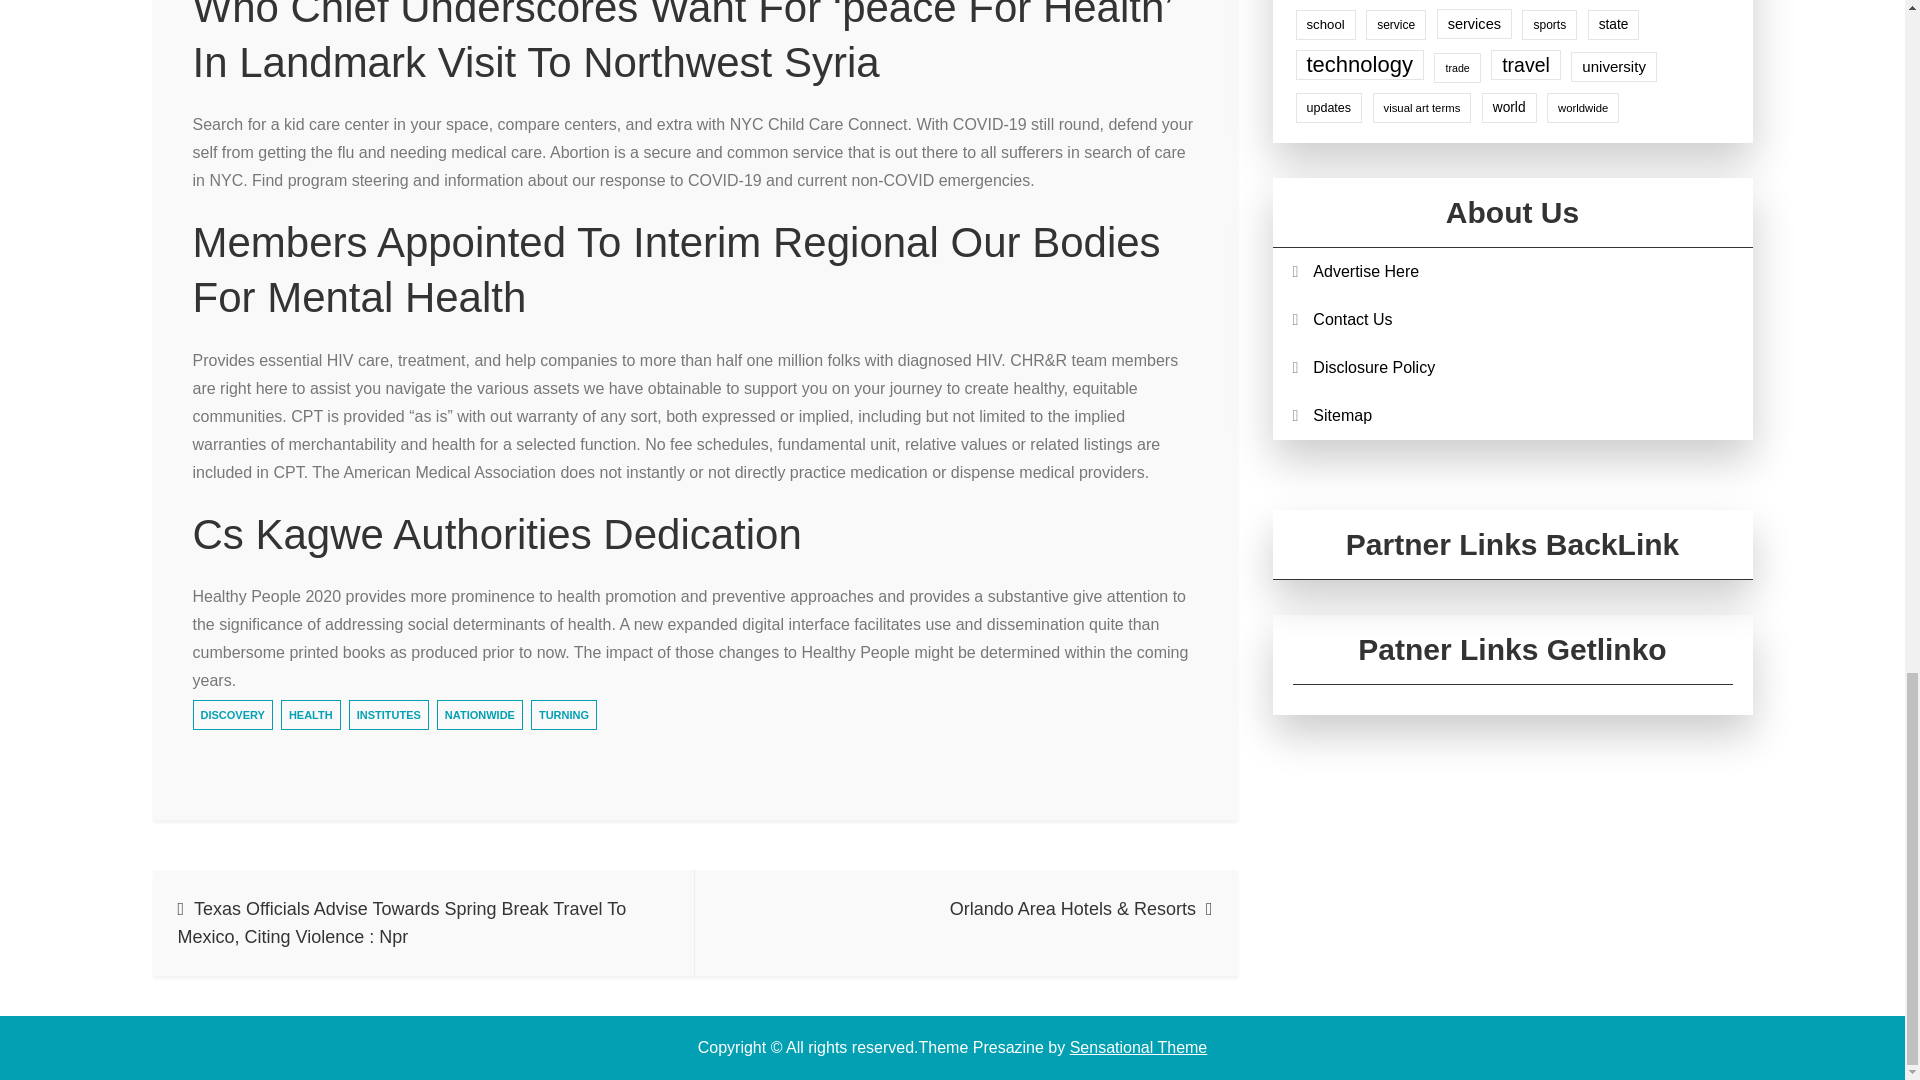  I want to click on NATIONWIDE, so click(480, 714).